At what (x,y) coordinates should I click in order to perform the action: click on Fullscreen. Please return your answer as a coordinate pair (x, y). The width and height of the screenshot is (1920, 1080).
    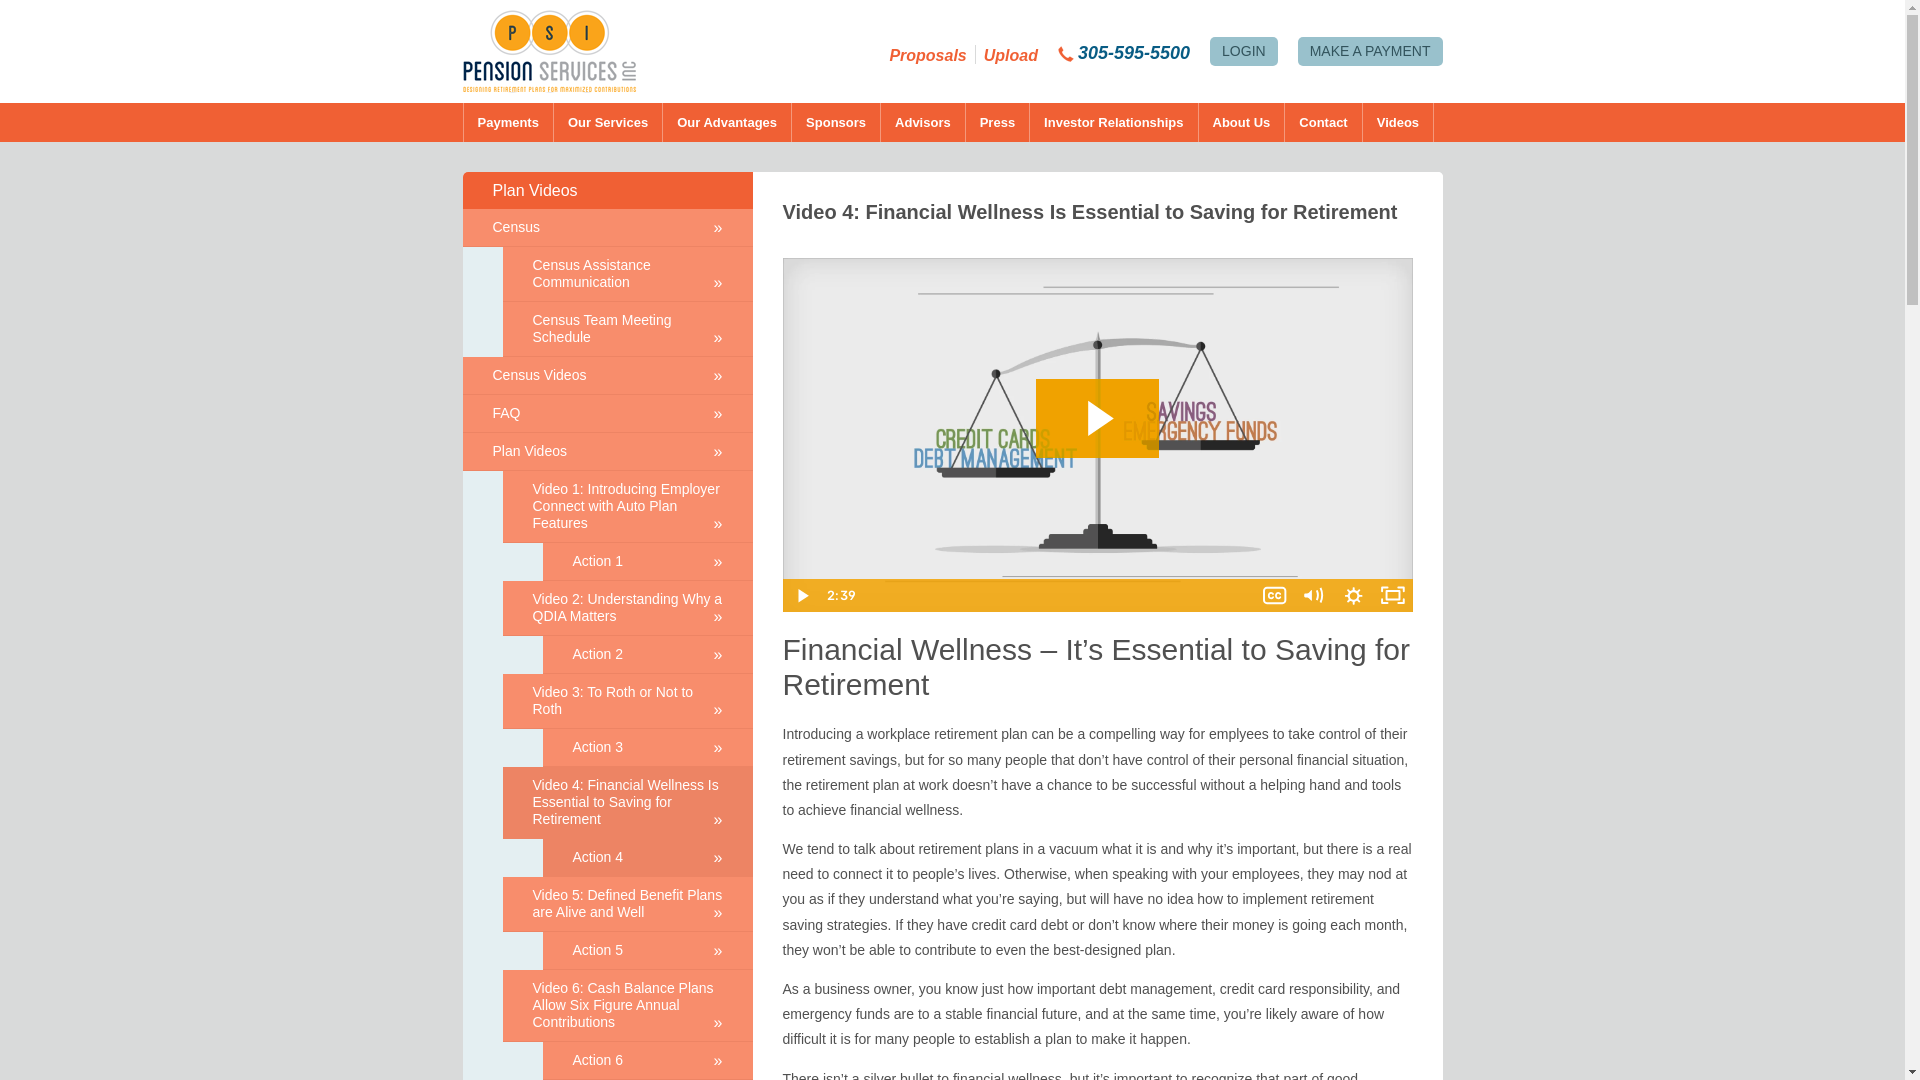
    Looking at the image, I should click on (1392, 595).